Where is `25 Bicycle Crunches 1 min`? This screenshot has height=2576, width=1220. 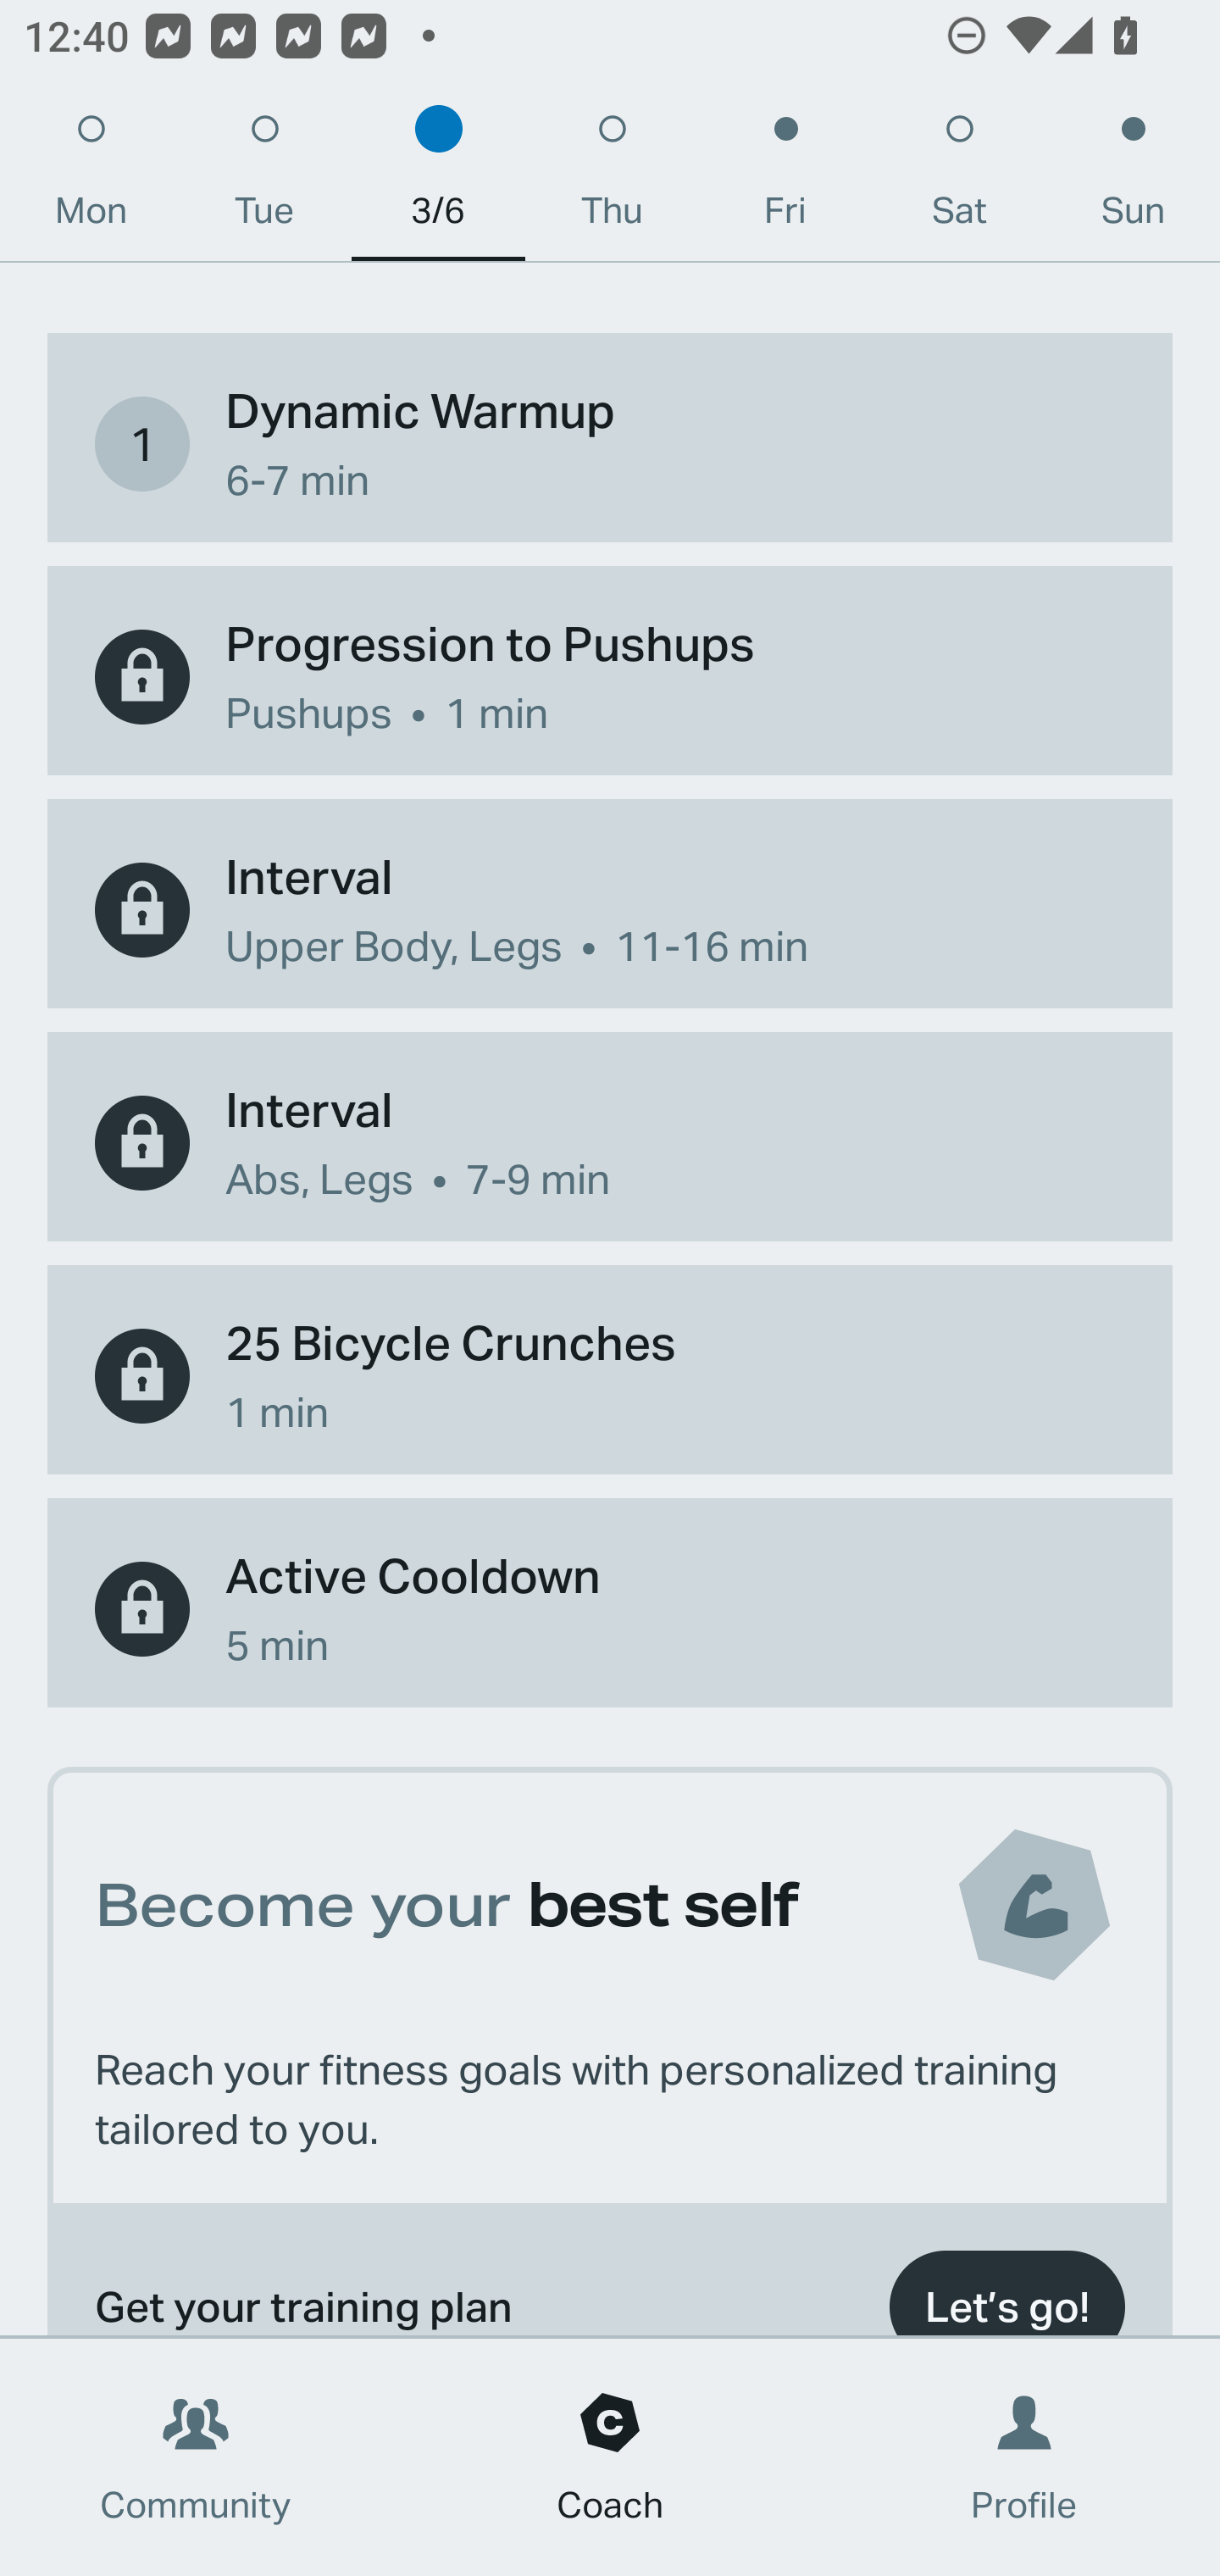
25 Bicycle Crunches 1 min is located at coordinates (610, 1376).